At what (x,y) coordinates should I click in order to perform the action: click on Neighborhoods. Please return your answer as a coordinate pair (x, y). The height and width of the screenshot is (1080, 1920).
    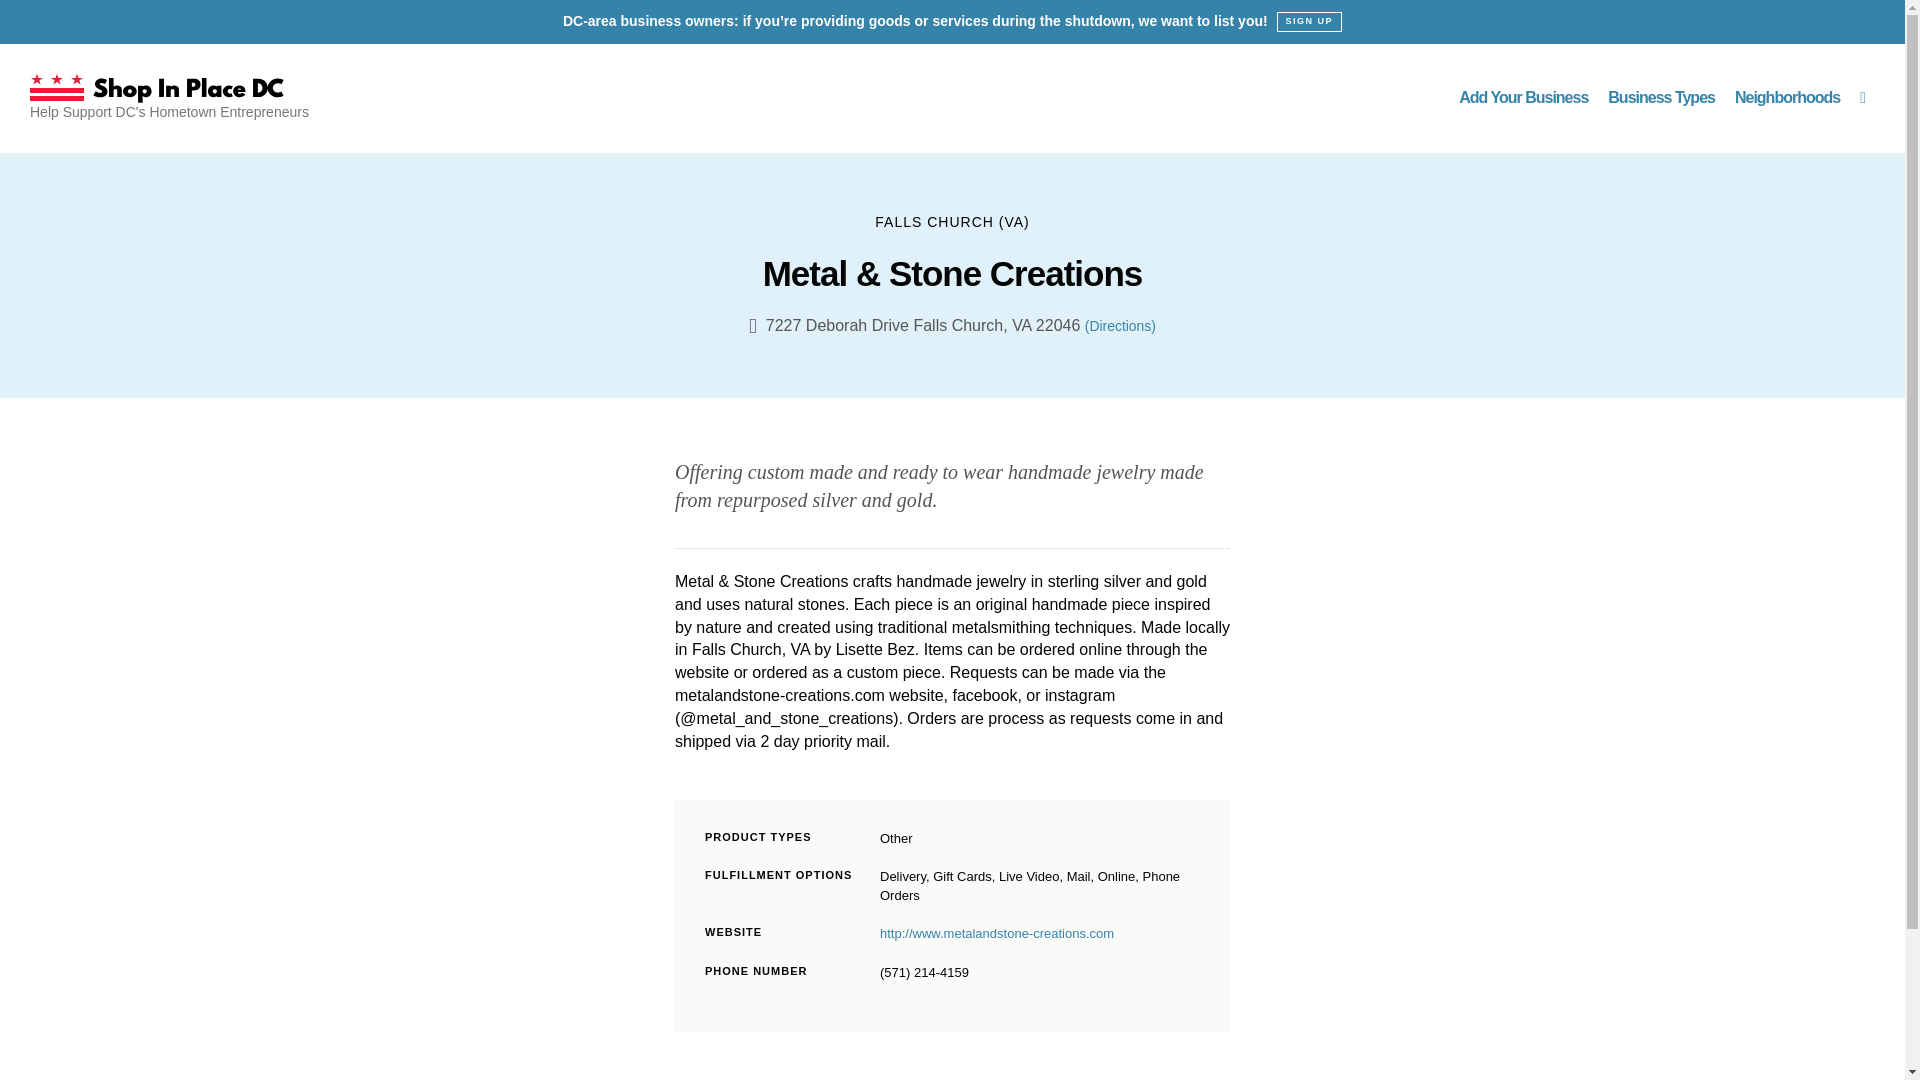
    Looking at the image, I should click on (1787, 98).